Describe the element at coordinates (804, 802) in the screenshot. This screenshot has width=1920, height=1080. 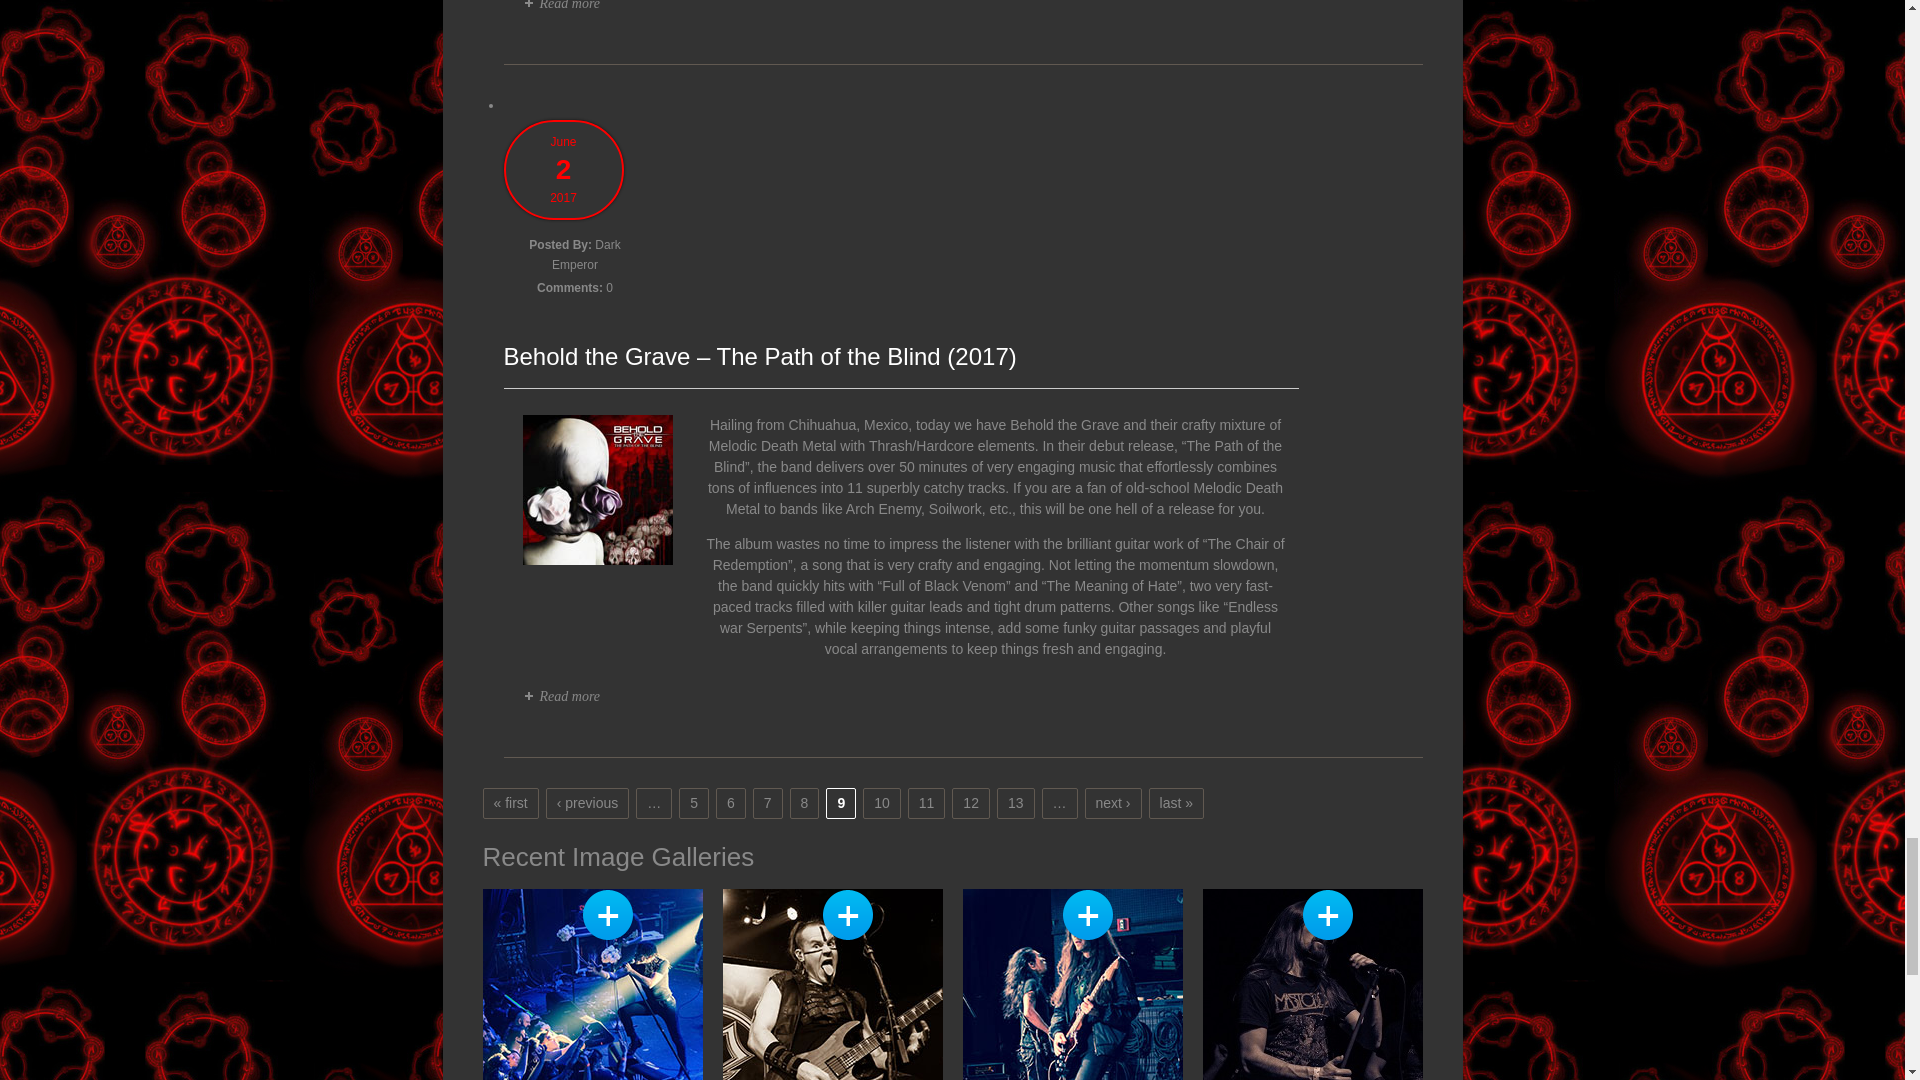
I see `8` at that location.